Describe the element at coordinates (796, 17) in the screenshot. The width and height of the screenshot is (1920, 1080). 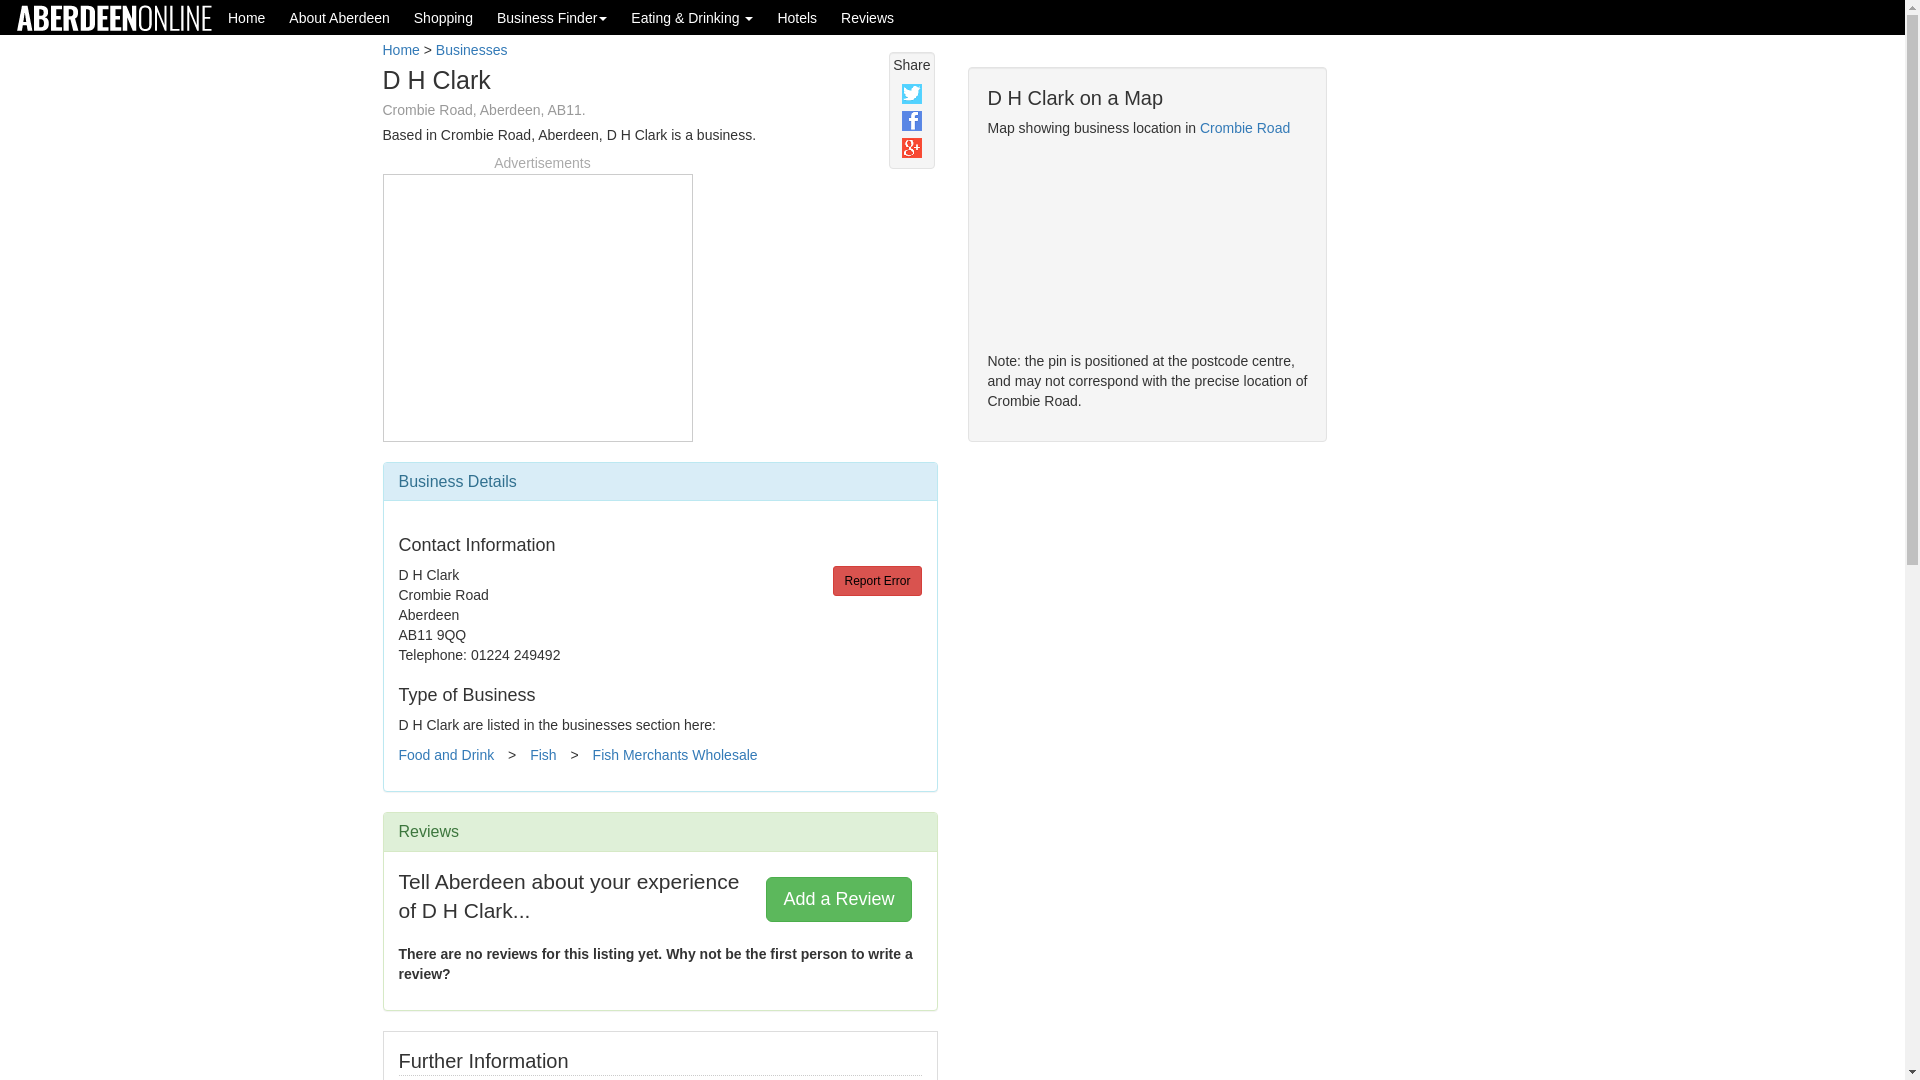
I see `Hotels` at that location.